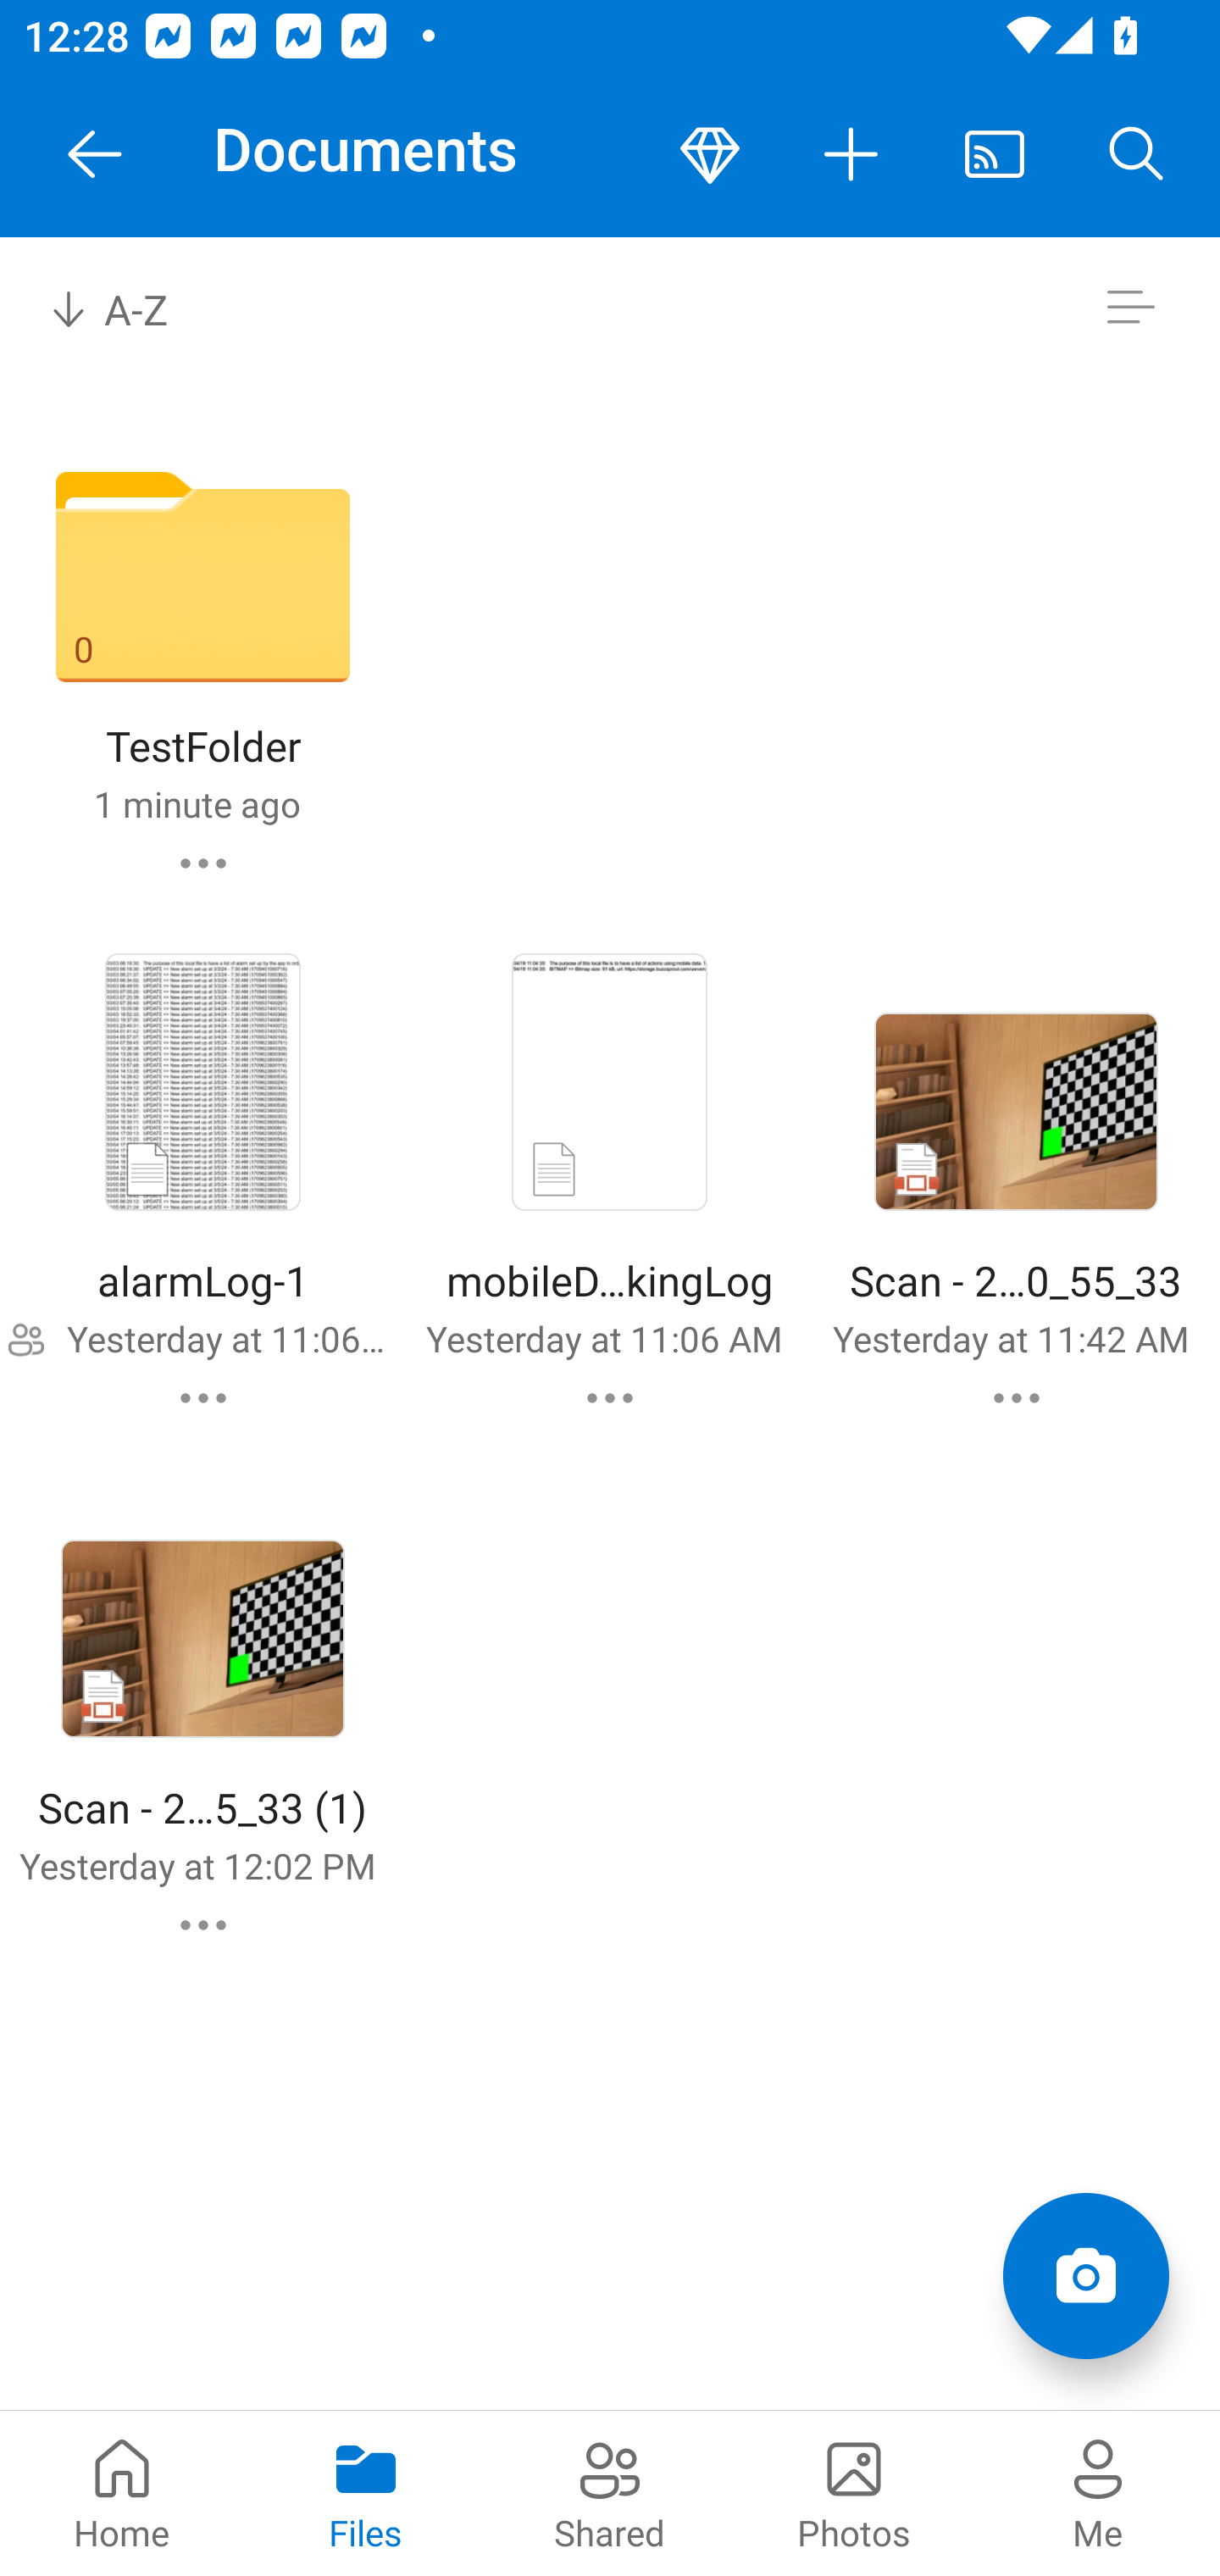  Describe the element at coordinates (132, 307) in the screenshot. I see `A-Z Sort by combo box, sort by name, A to Z` at that location.